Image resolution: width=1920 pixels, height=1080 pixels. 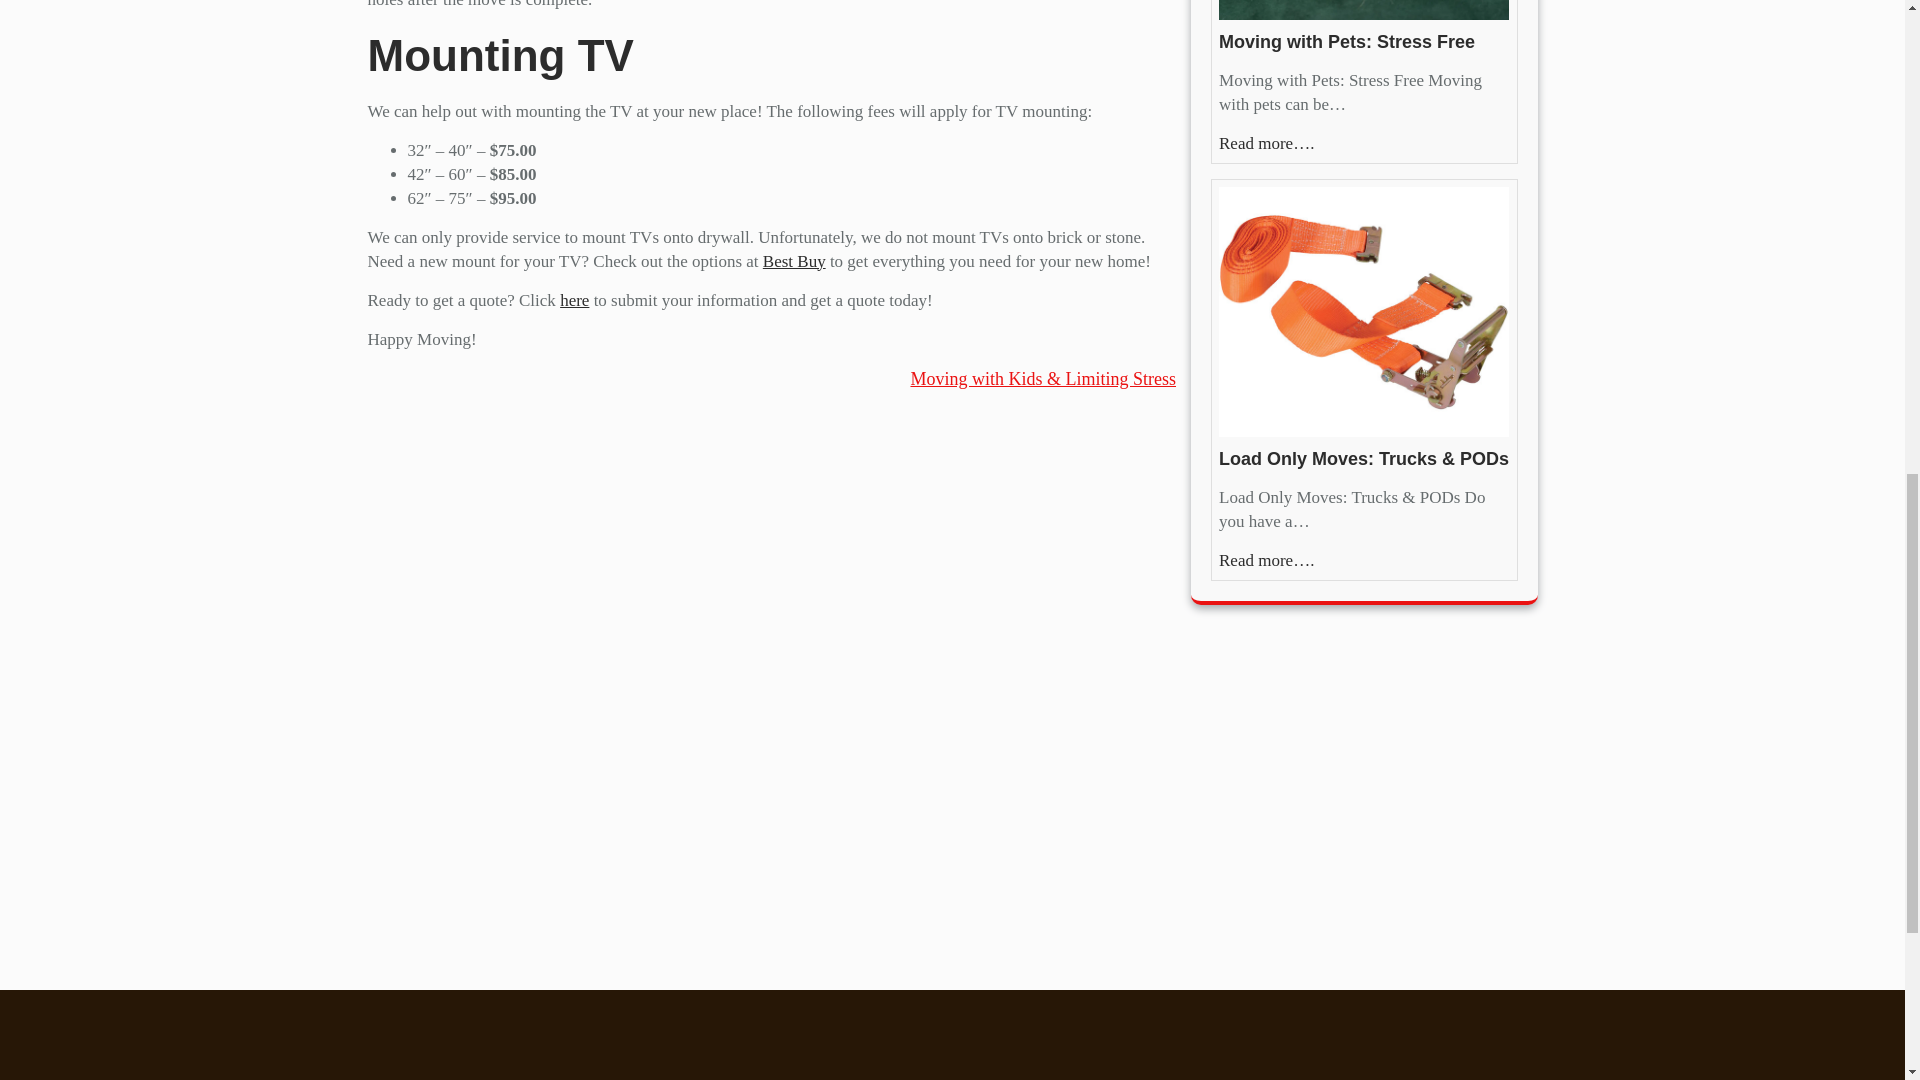 I want to click on here, so click(x=574, y=299).